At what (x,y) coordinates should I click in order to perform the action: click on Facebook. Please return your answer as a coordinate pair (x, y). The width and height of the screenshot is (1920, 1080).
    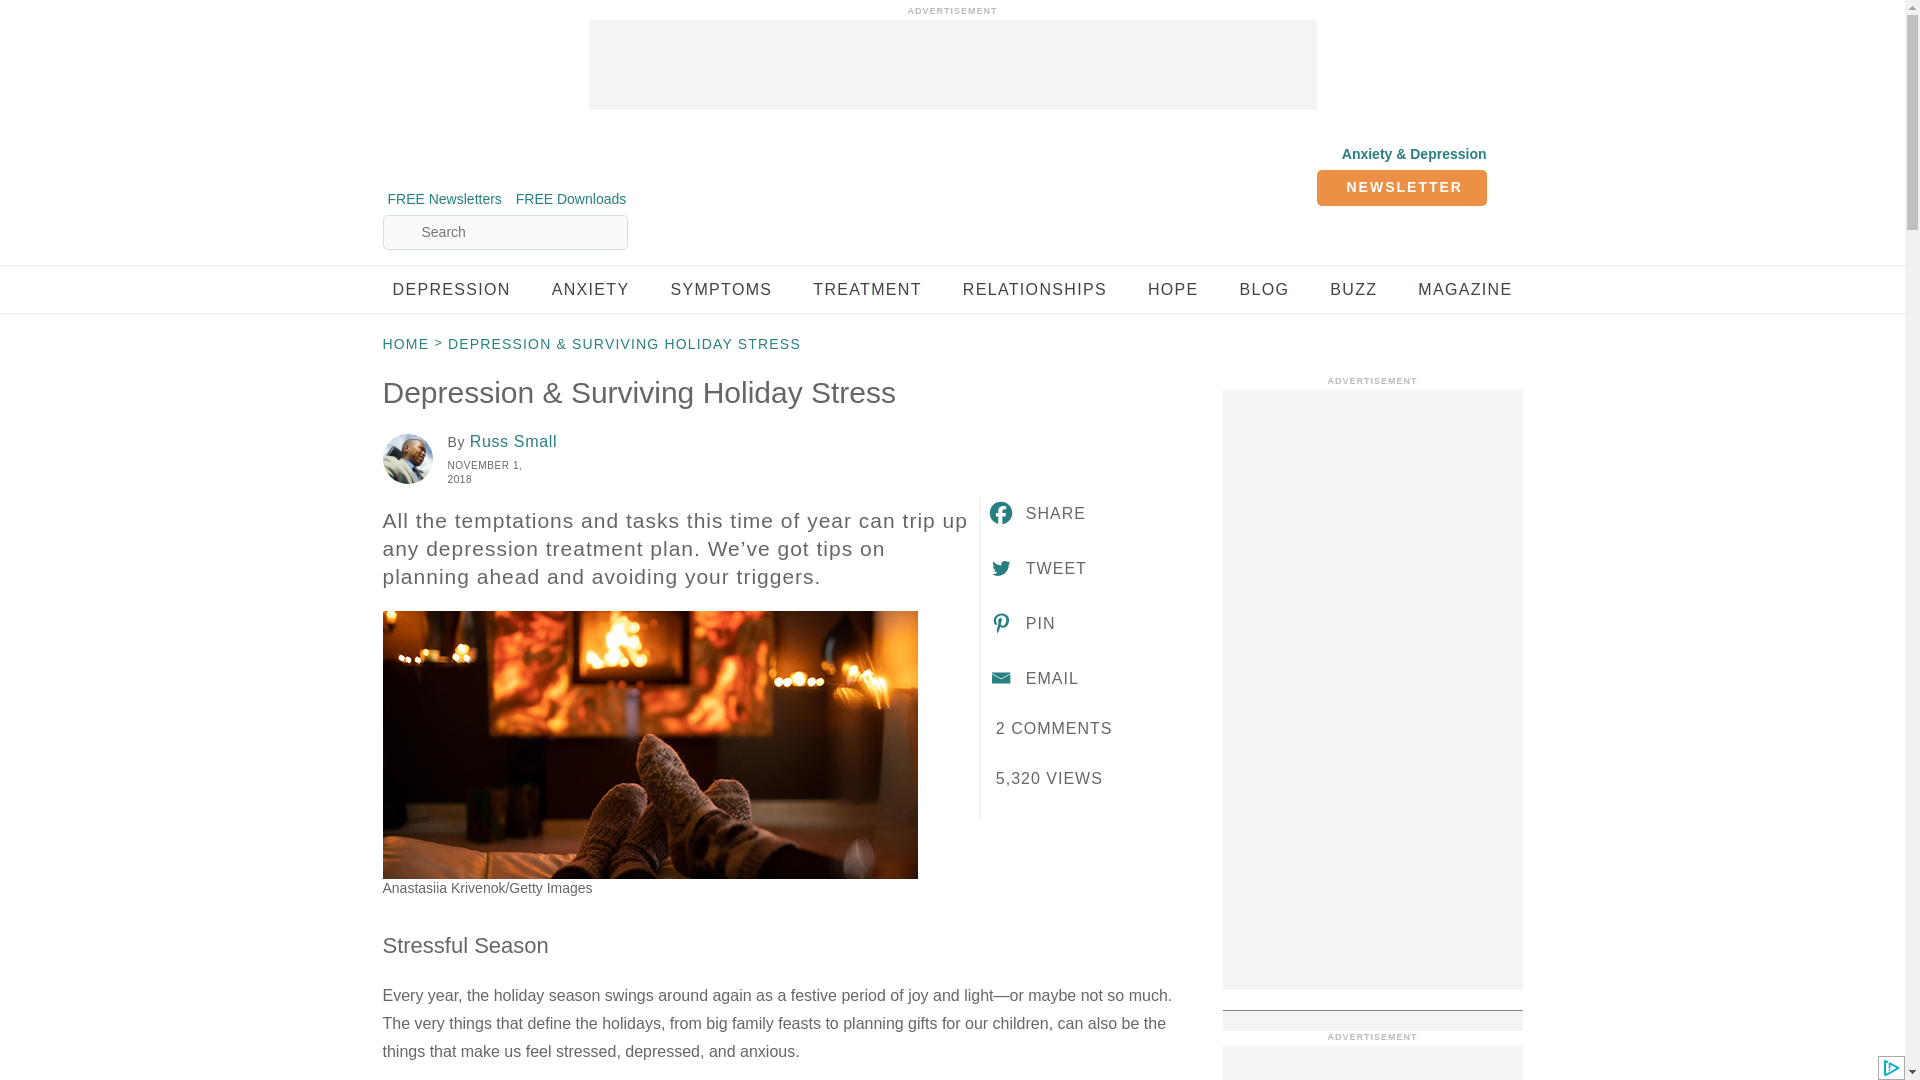
    Looking at the image, I should click on (1036, 512).